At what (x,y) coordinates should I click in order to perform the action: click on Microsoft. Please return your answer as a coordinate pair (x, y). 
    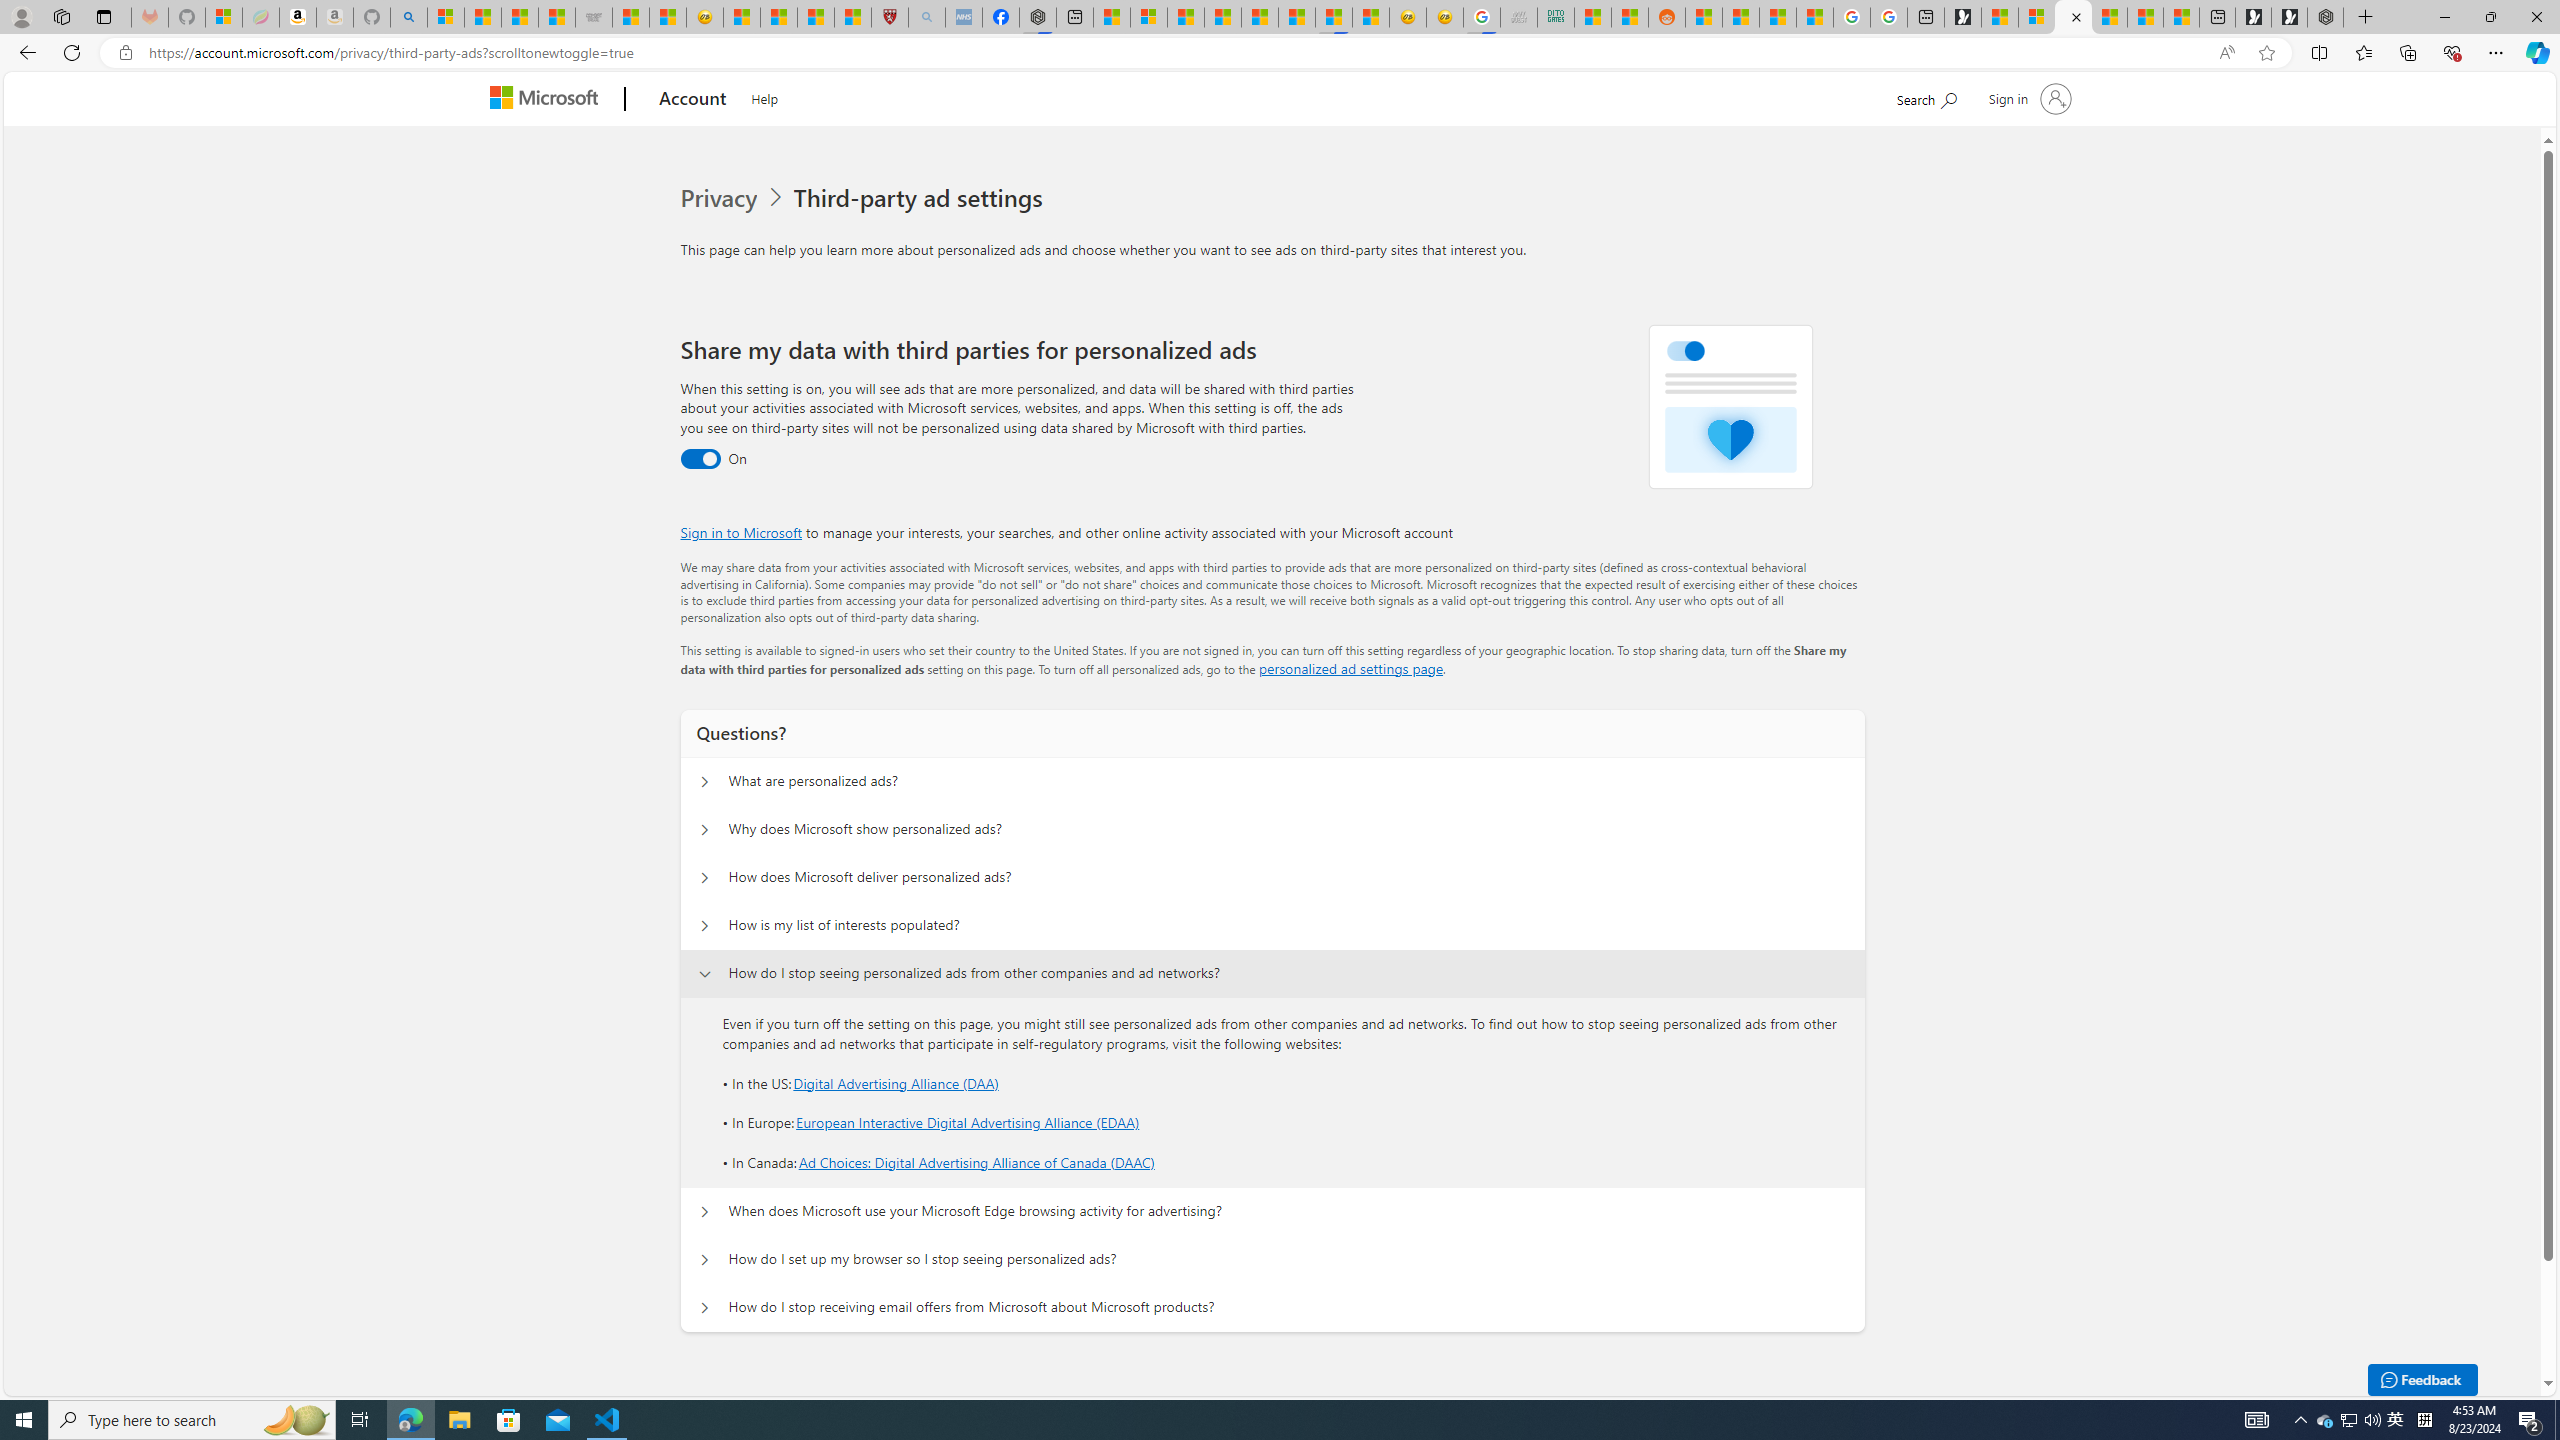
    Looking at the image, I should click on (548, 100).